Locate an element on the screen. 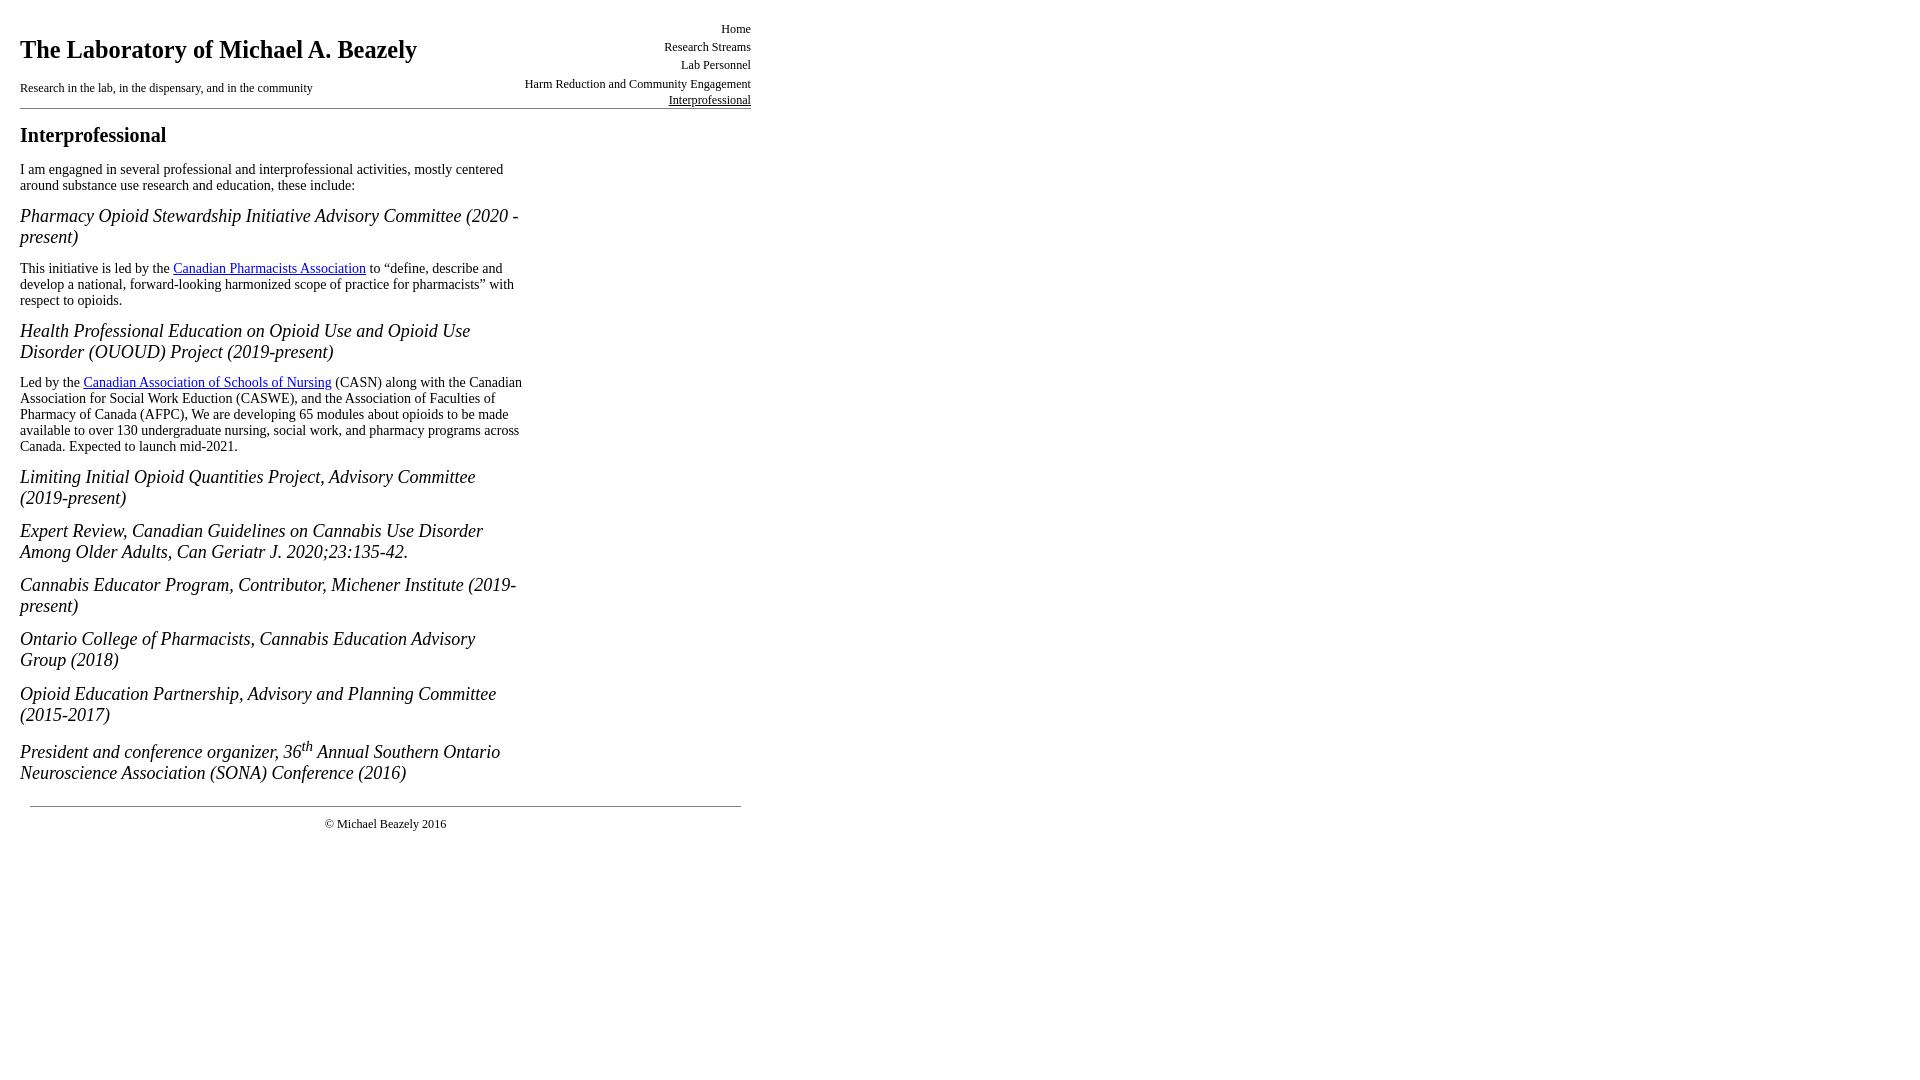 The width and height of the screenshot is (1920, 1080). Harm Reduction and Community Engagement is located at coordinates (638, 84).